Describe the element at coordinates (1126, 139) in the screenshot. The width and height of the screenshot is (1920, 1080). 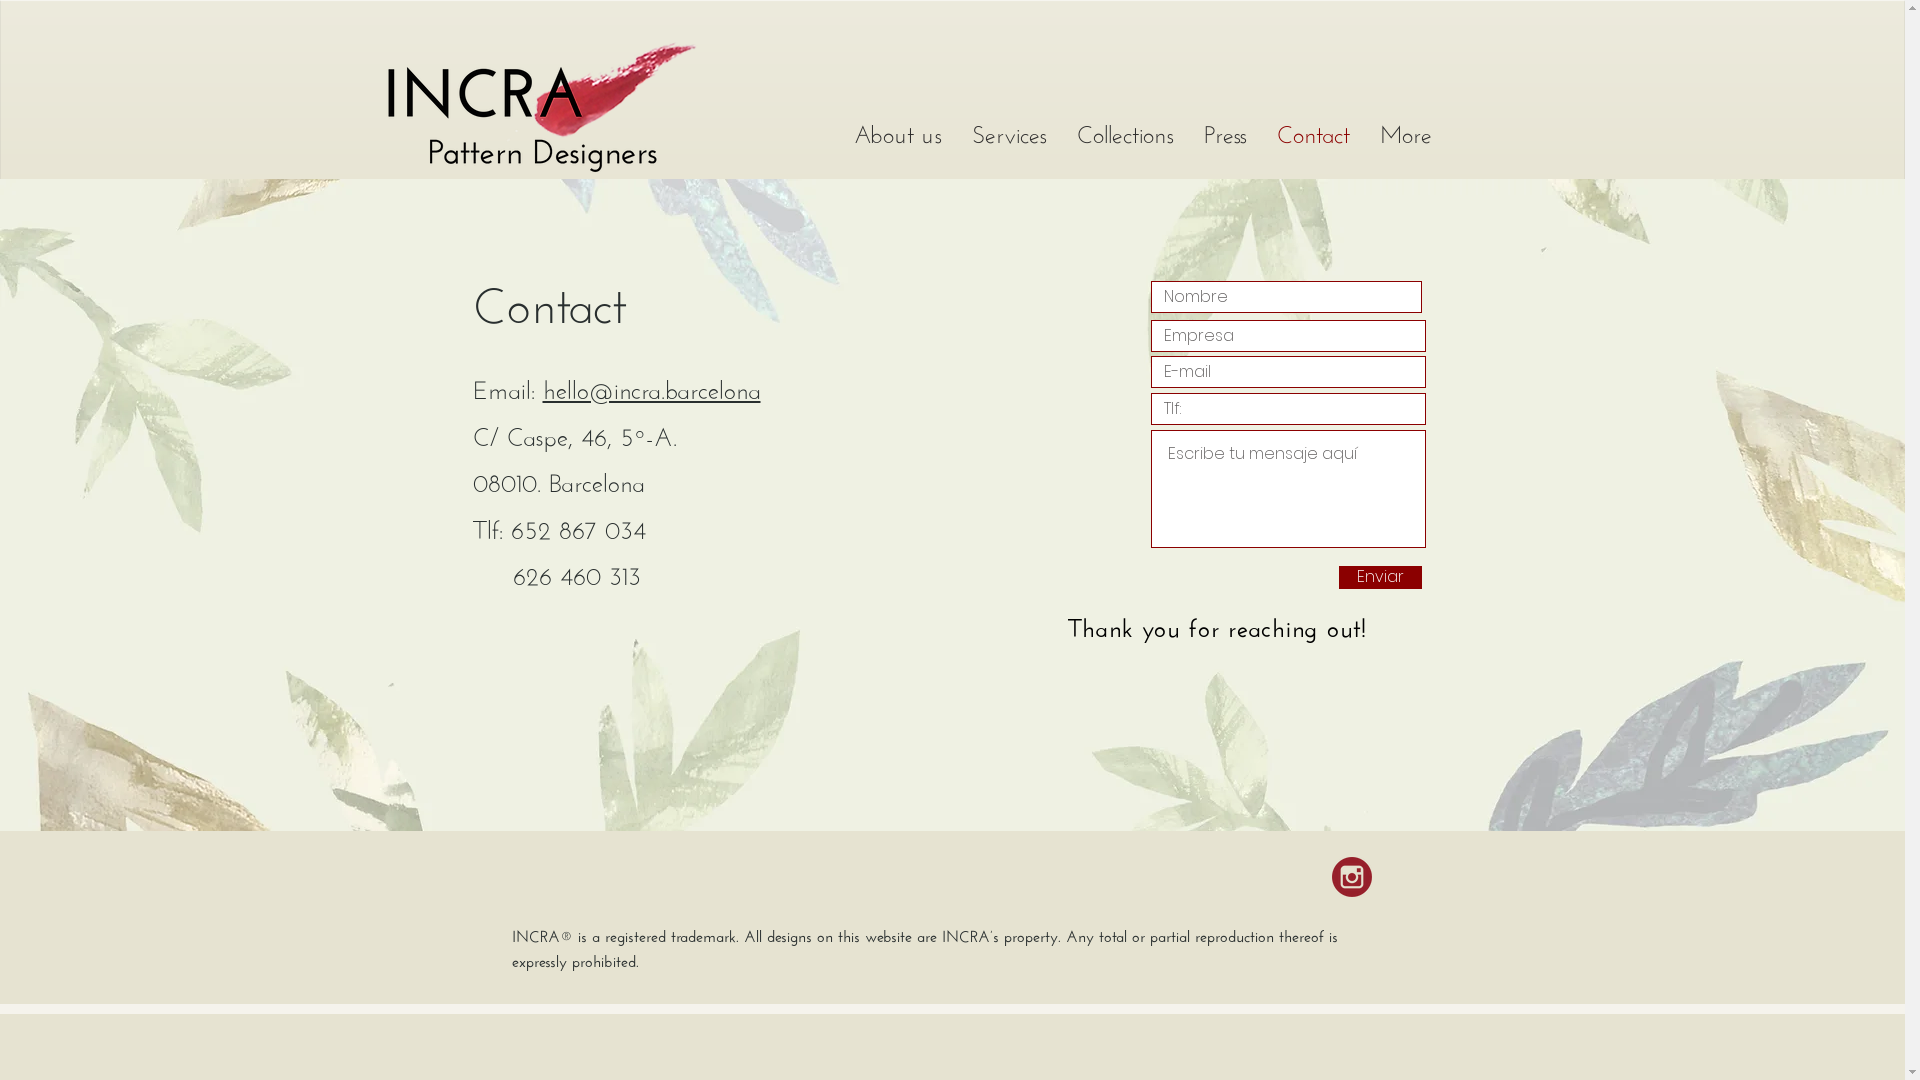
I see `Collections` at that location.